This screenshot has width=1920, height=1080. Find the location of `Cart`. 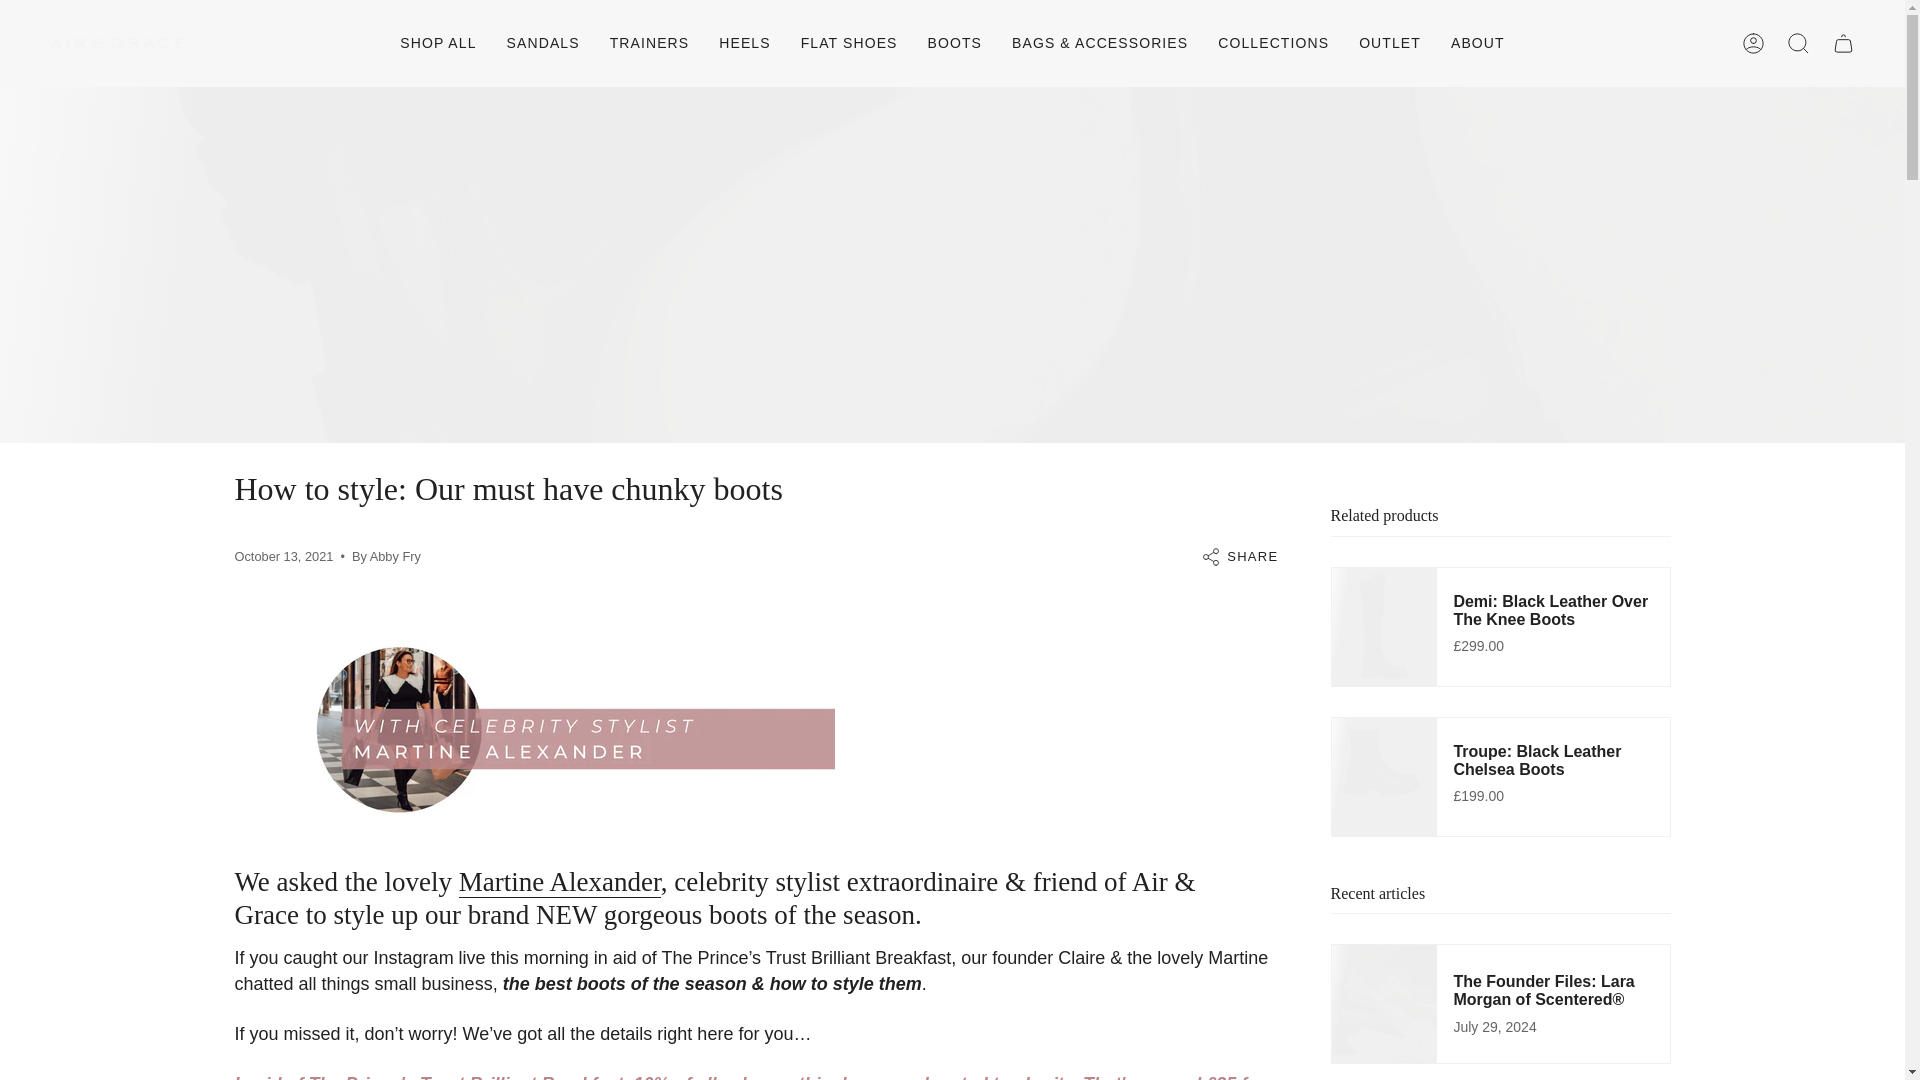

Cart is located at coordinates (1843, 43).